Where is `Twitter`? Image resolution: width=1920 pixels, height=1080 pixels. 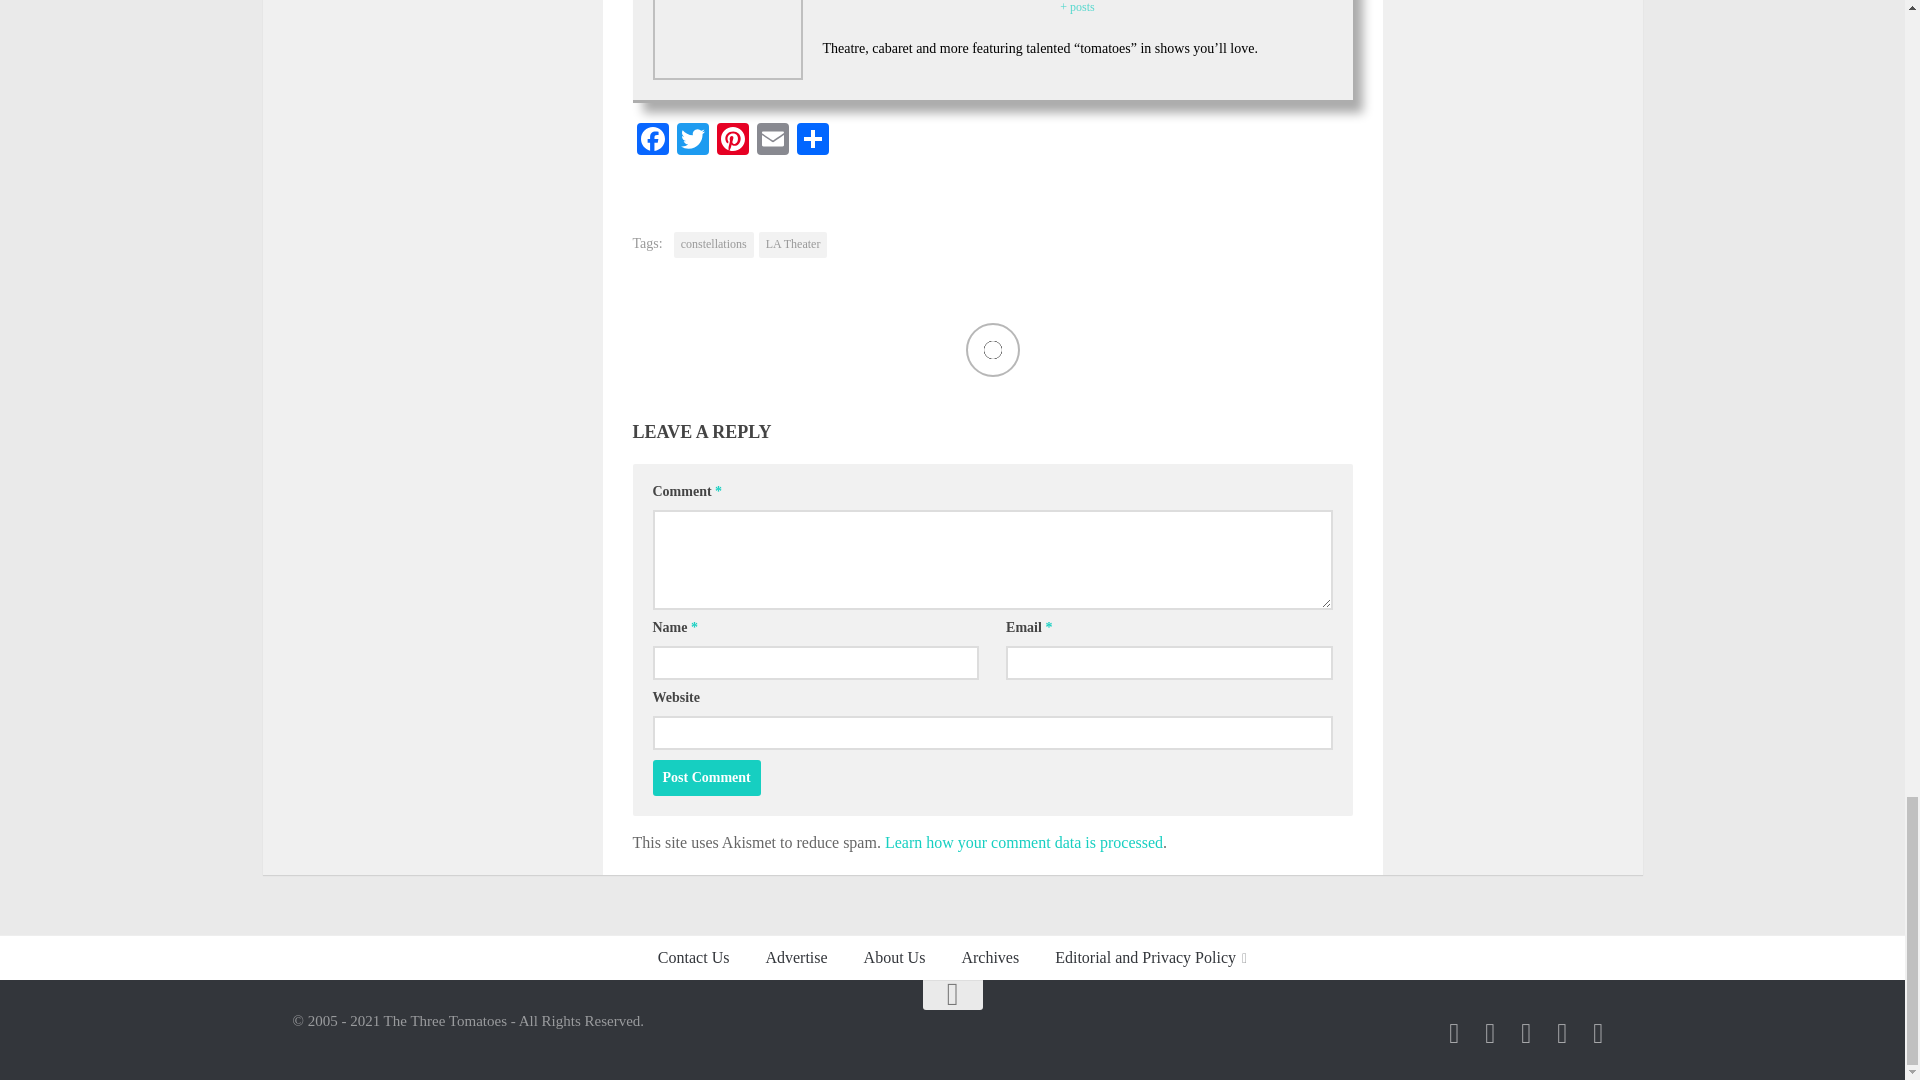
Twitter is located at coordinates (692, 141).